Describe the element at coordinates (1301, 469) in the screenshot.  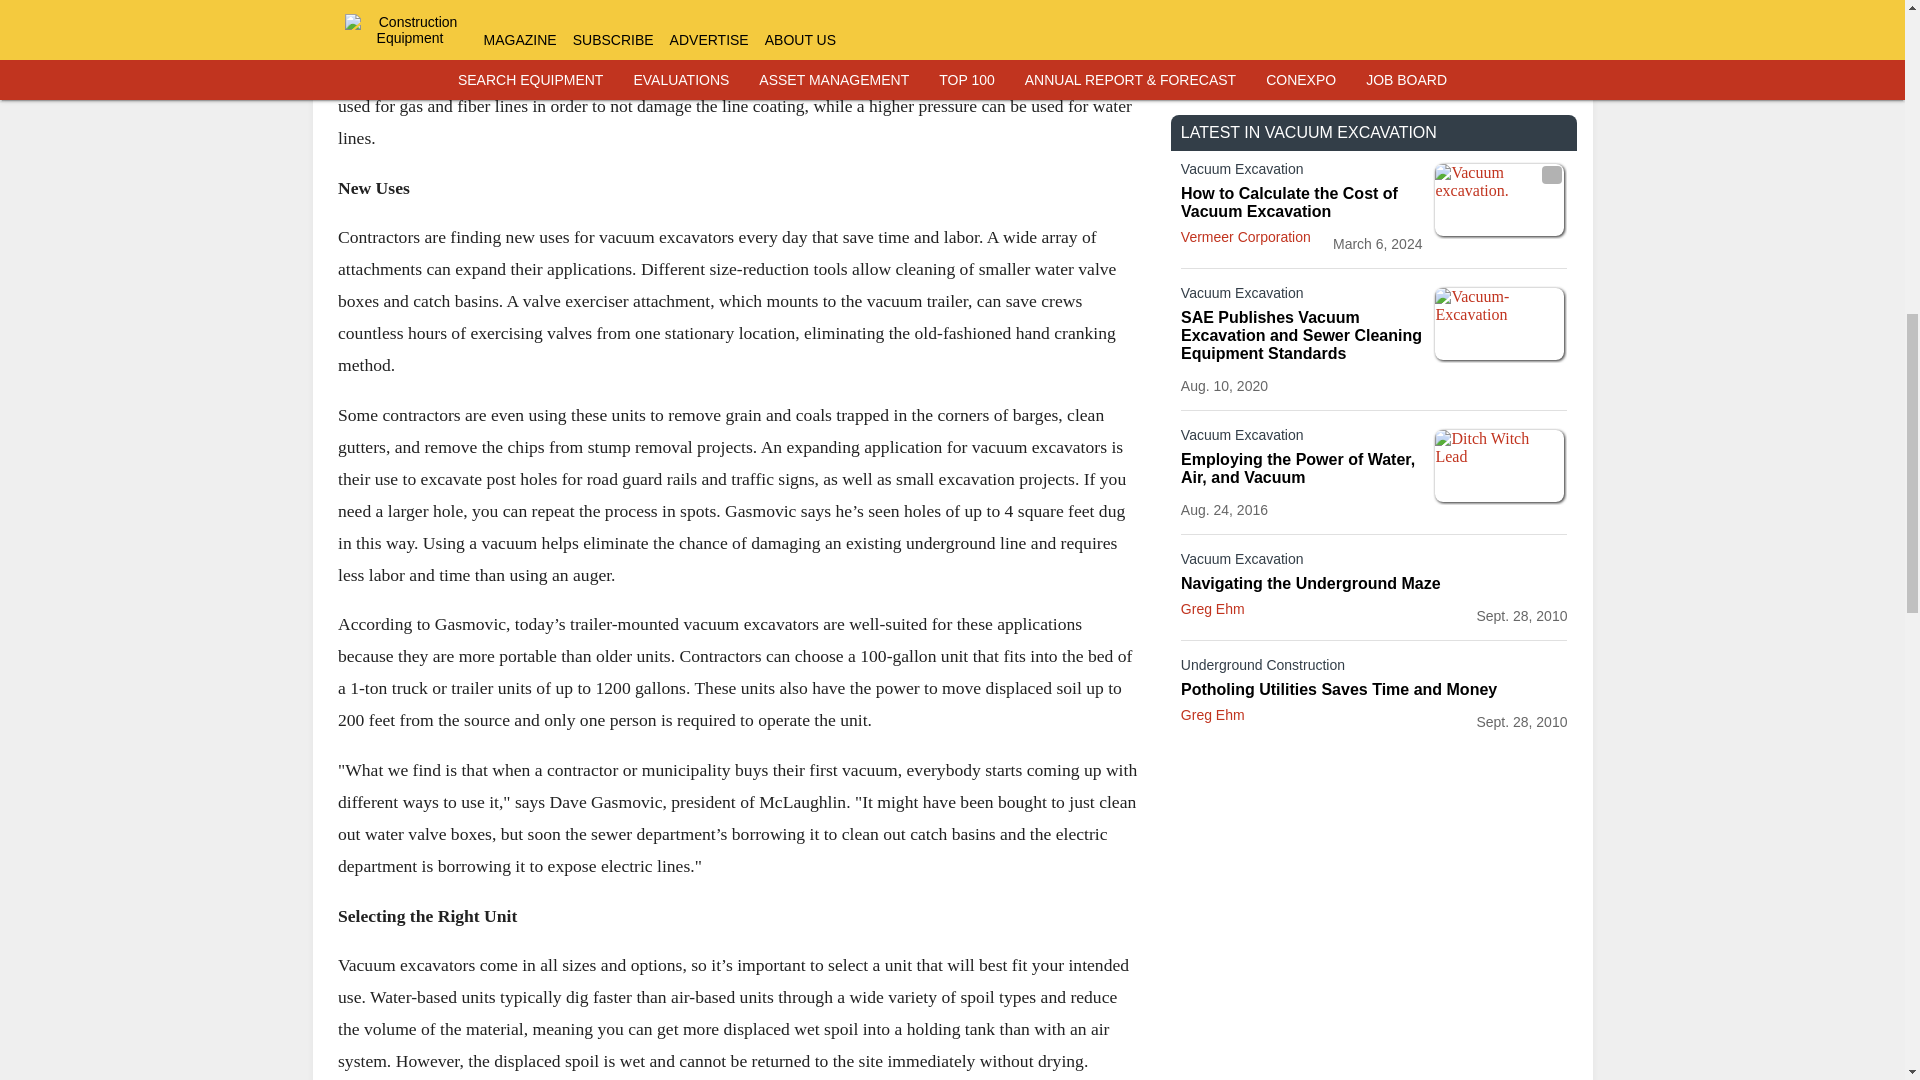
I see `Employing the Power of Water, Air, and Vacuum` at that location.